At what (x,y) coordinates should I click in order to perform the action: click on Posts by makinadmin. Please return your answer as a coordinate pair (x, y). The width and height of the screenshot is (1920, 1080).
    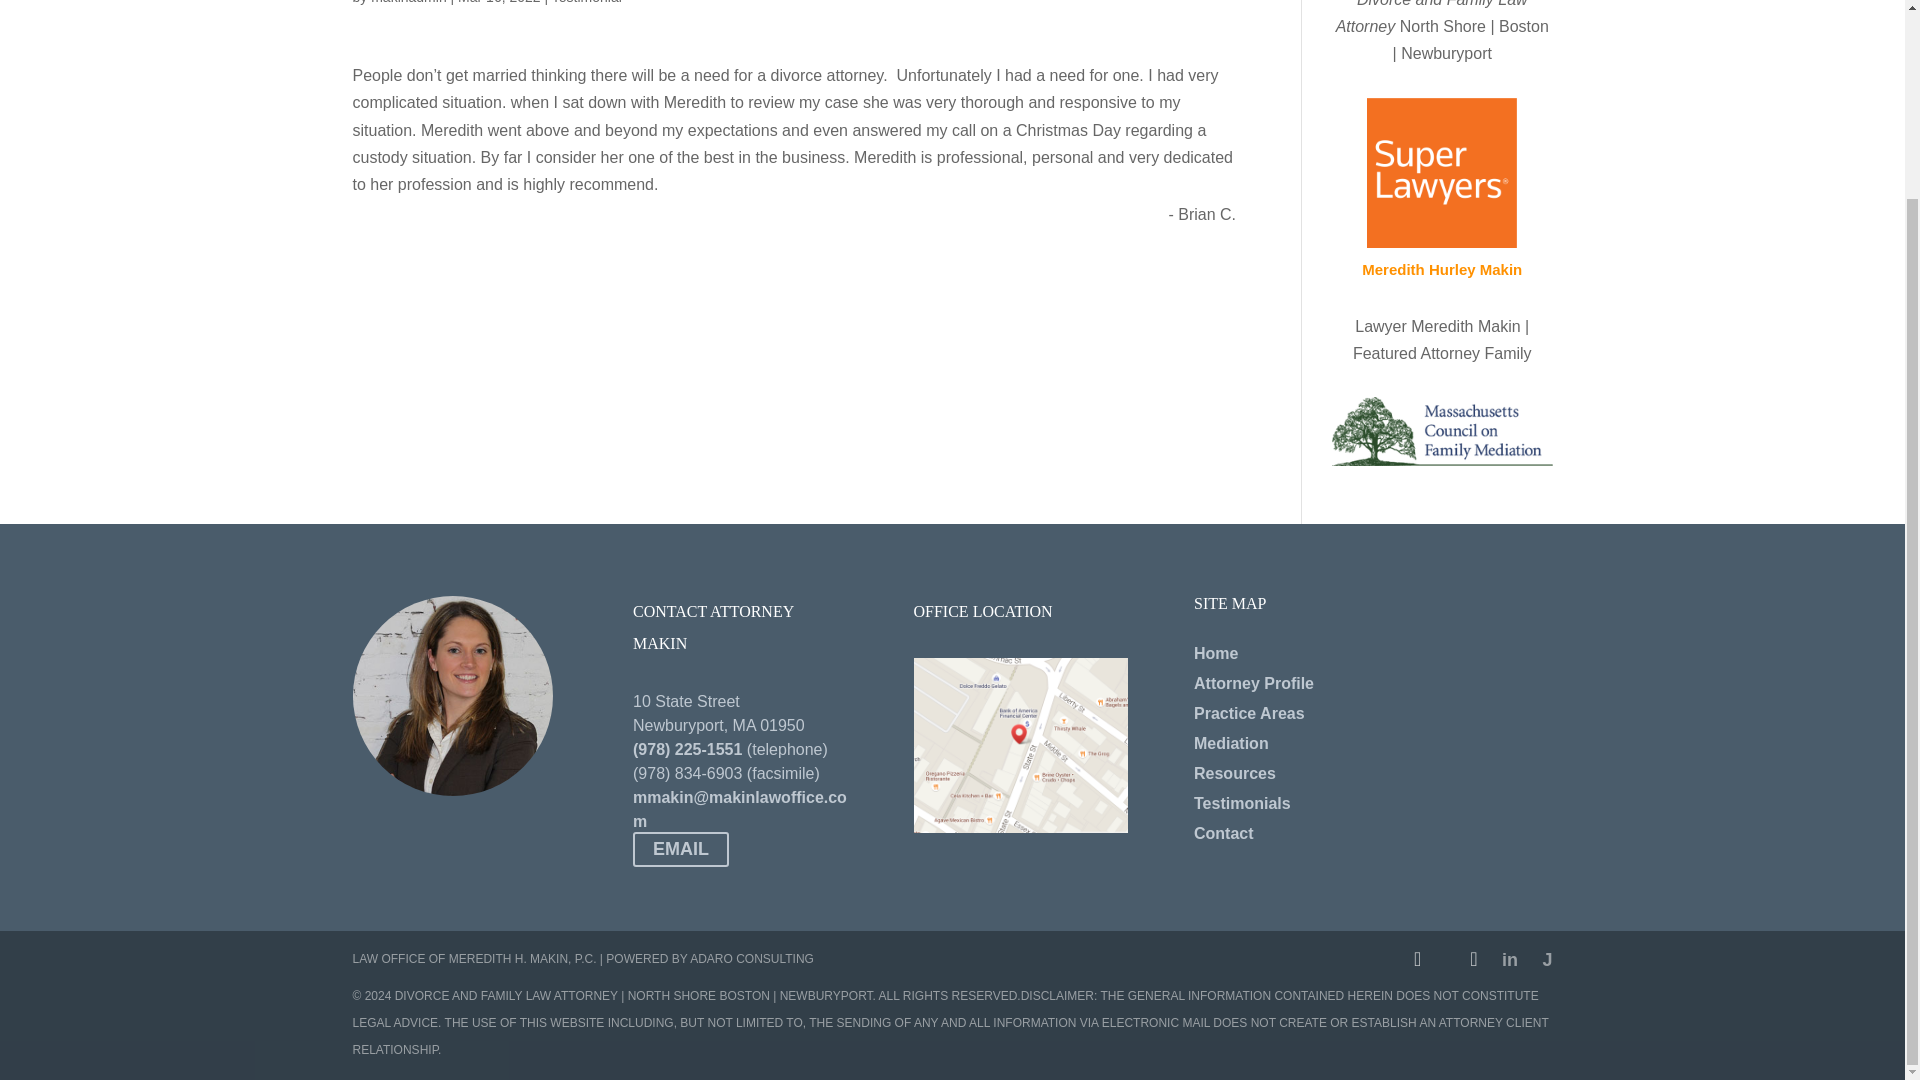
    Looking at the image, I should click on (408, 2).